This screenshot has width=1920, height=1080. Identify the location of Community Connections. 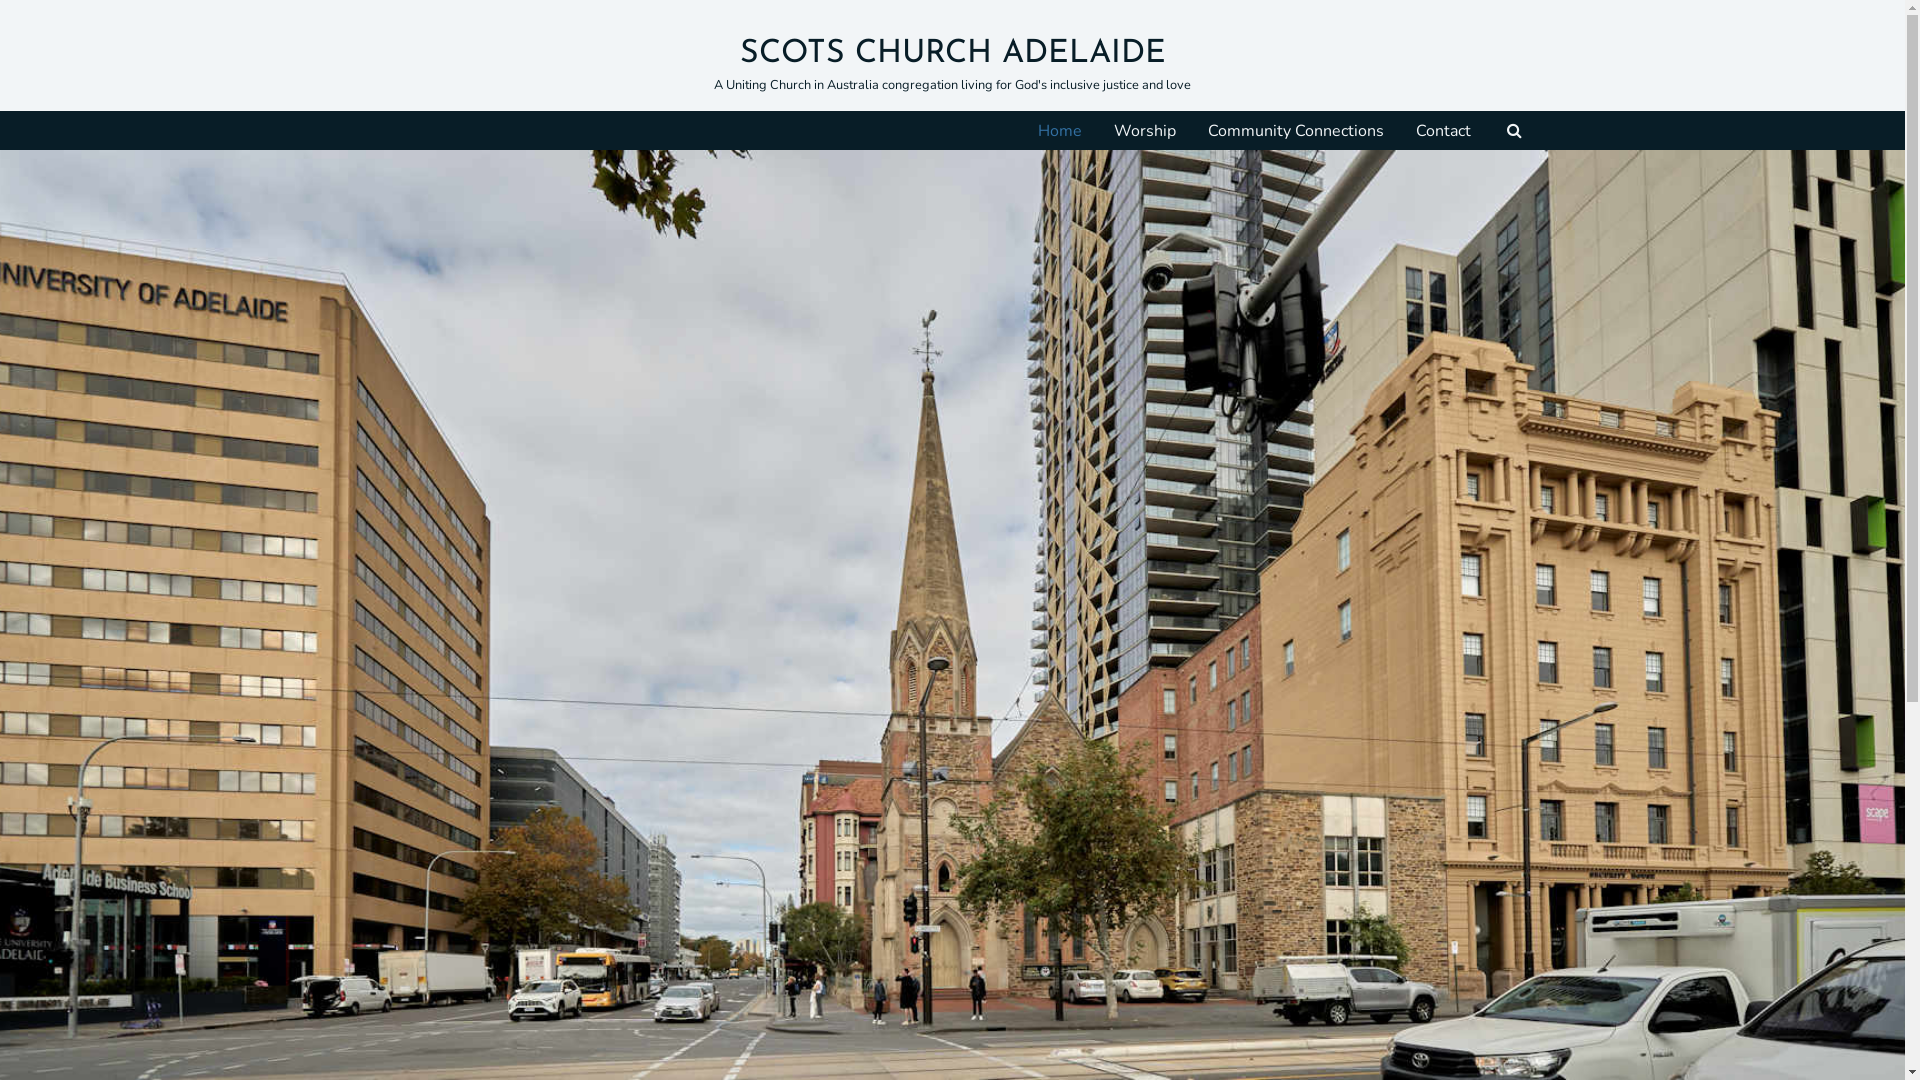
(1296, 131).